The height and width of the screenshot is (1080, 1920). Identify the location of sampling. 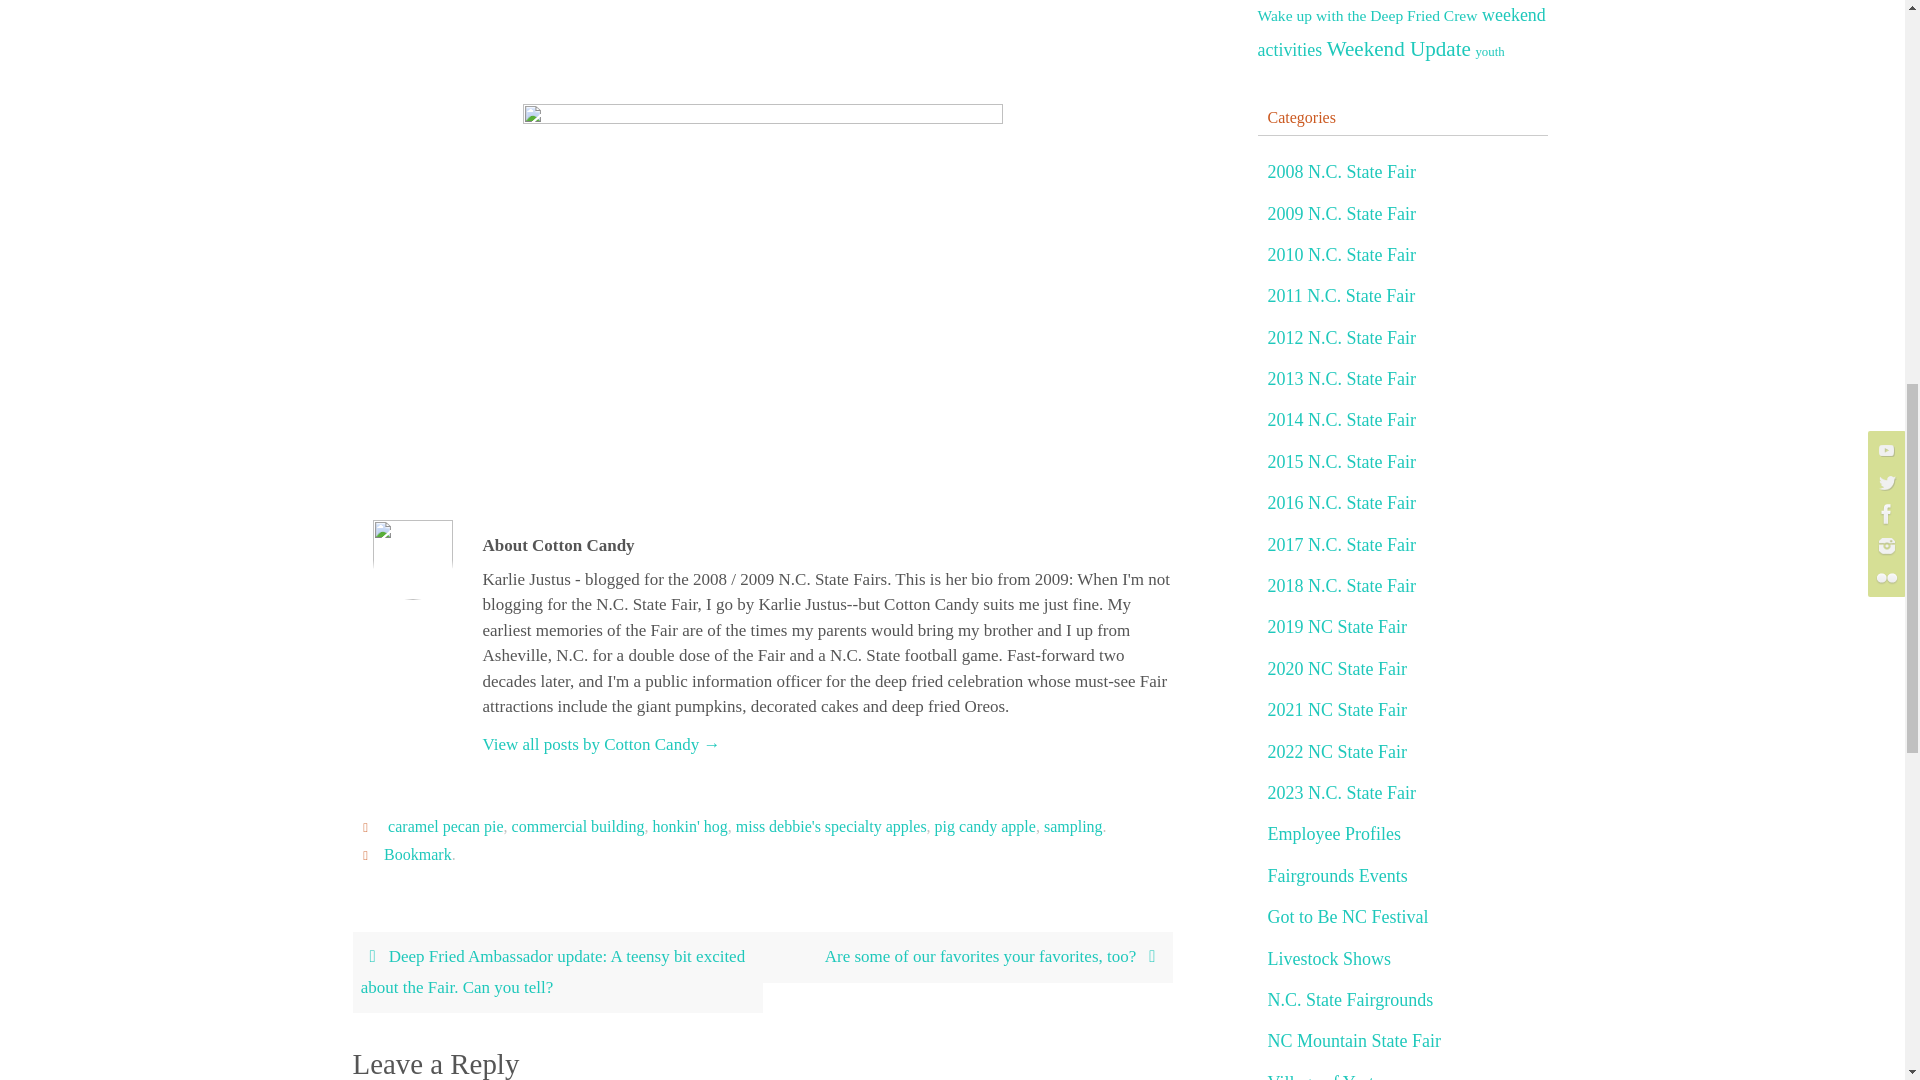
(1073, 826).